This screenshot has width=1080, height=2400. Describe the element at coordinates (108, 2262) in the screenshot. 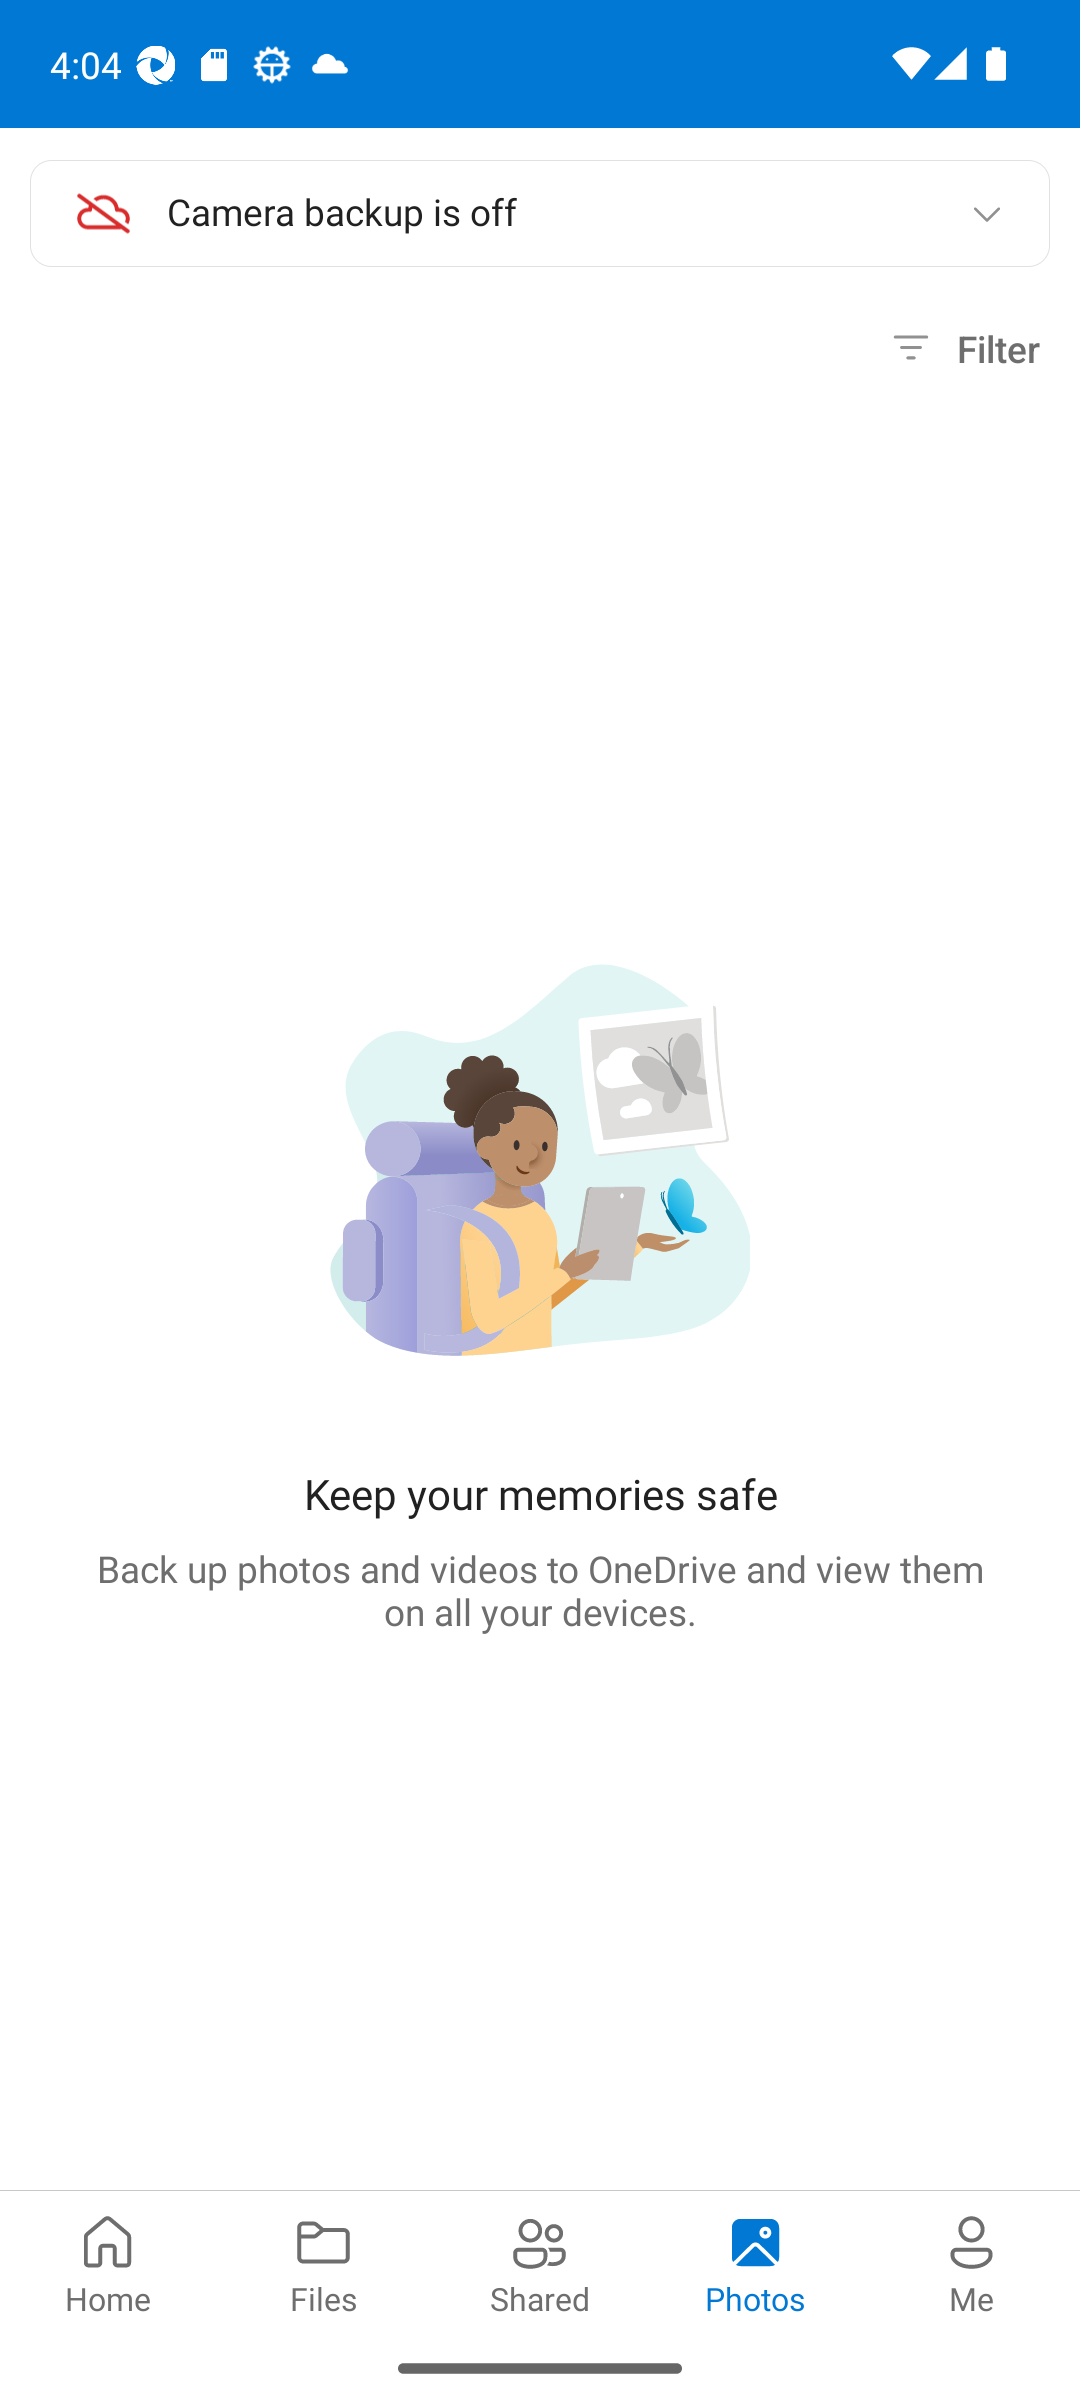

I see `Home pivot Home` at that location.